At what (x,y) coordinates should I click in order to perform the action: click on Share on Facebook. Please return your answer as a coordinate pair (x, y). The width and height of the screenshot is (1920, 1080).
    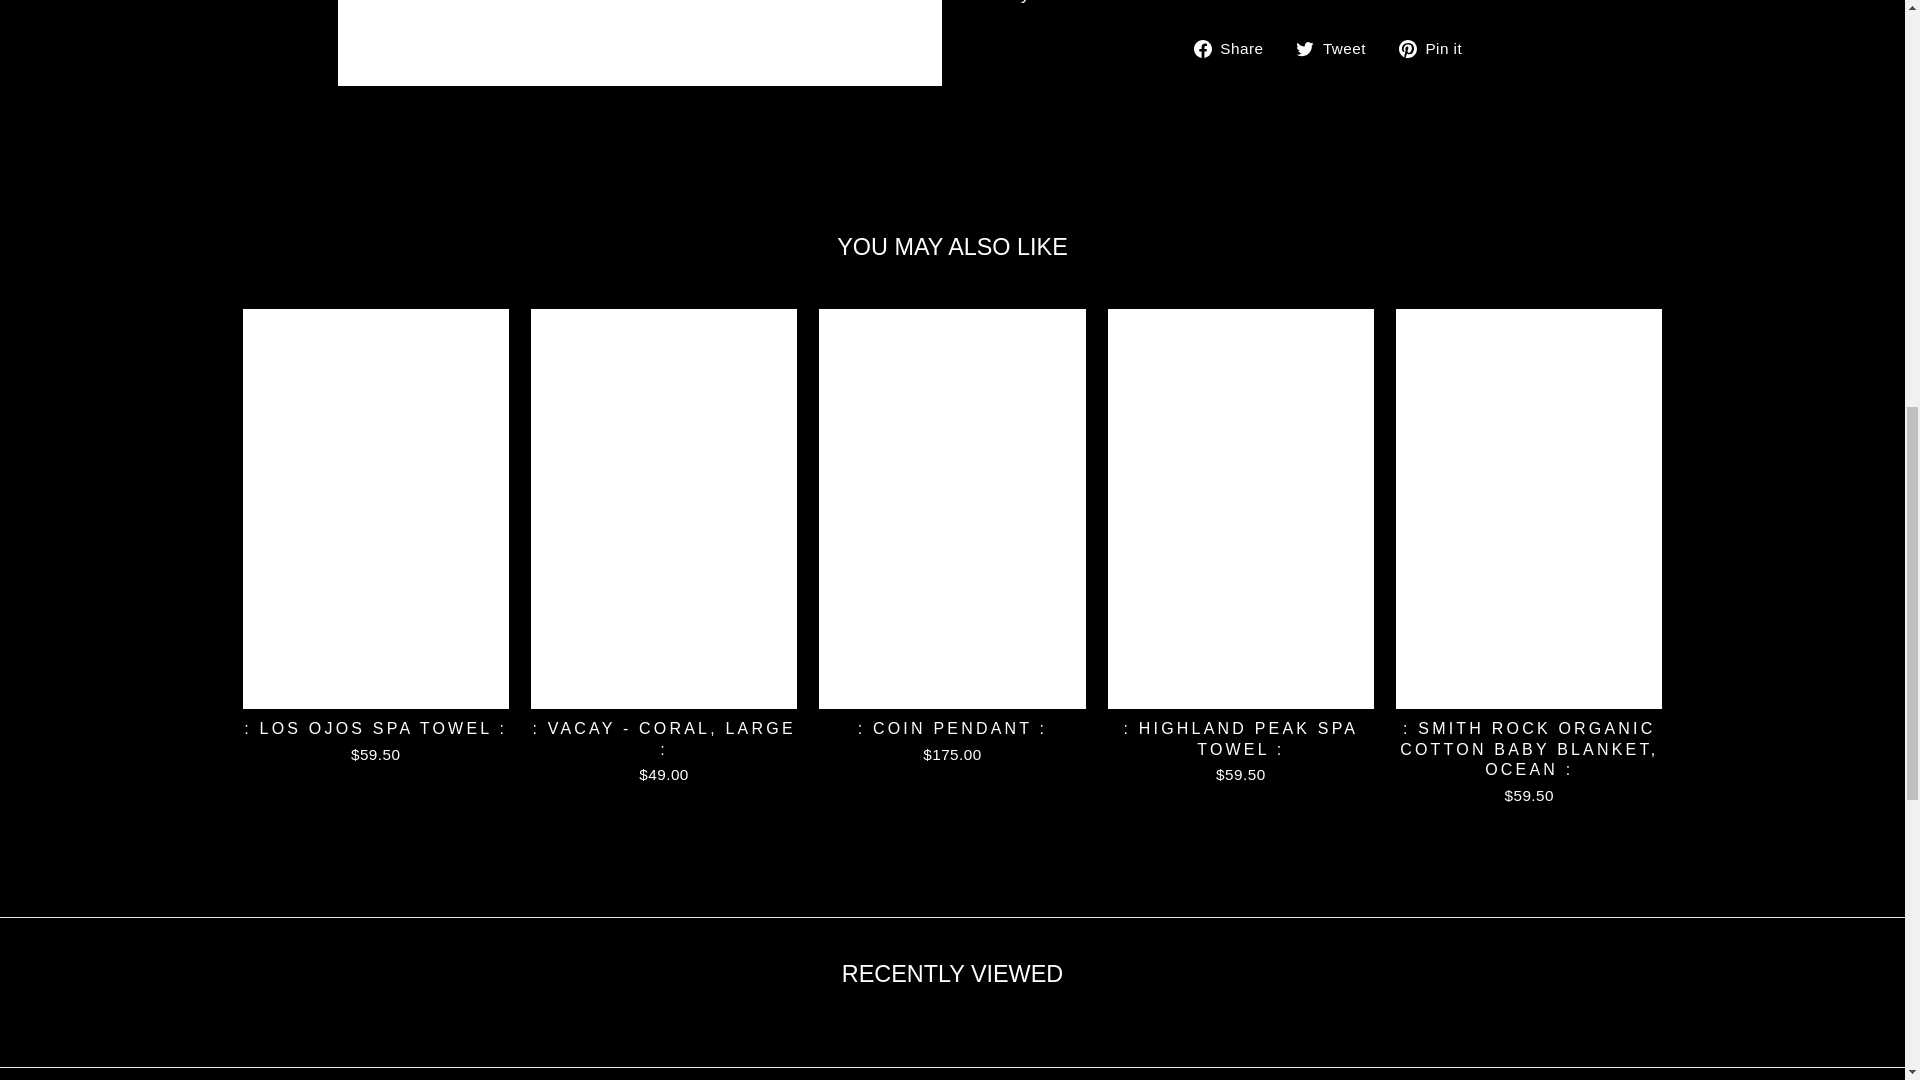
    Looking at the image, I should click on (1236, 48).